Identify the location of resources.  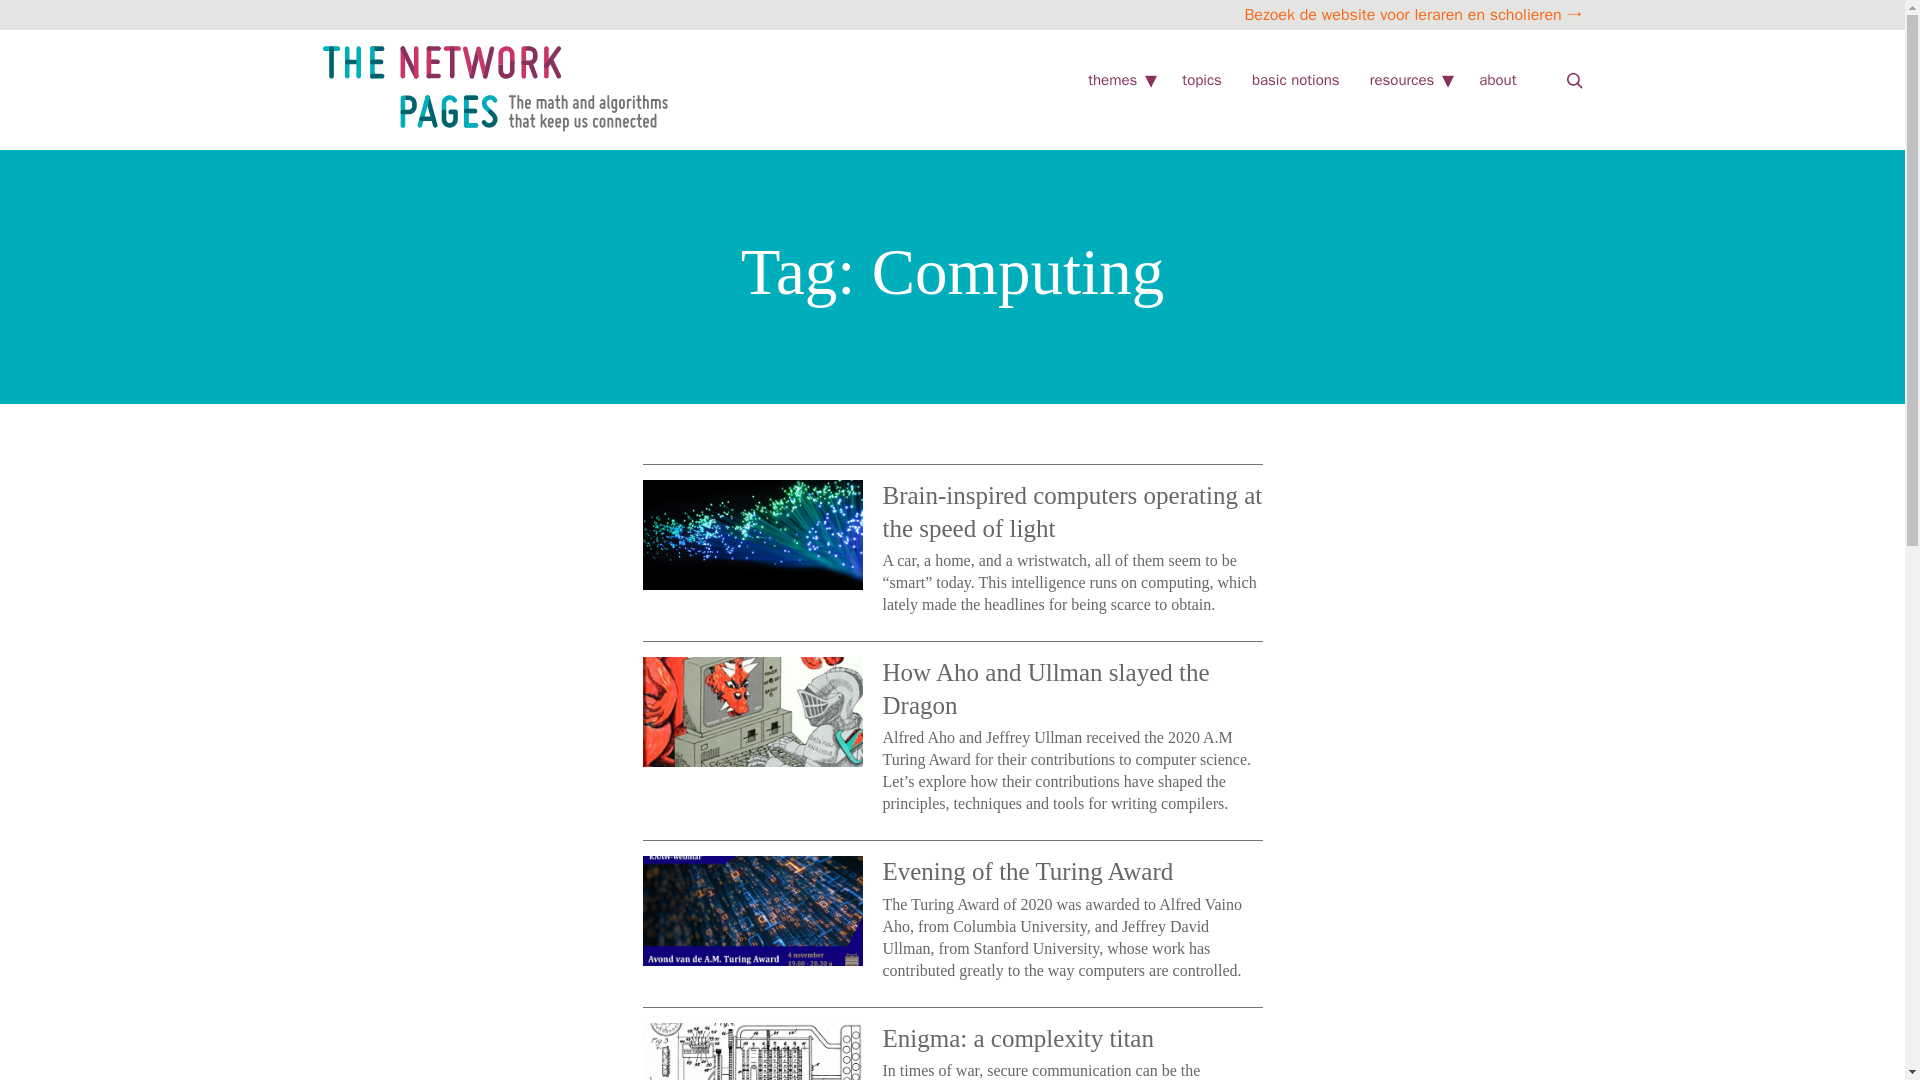
(1402, 80).